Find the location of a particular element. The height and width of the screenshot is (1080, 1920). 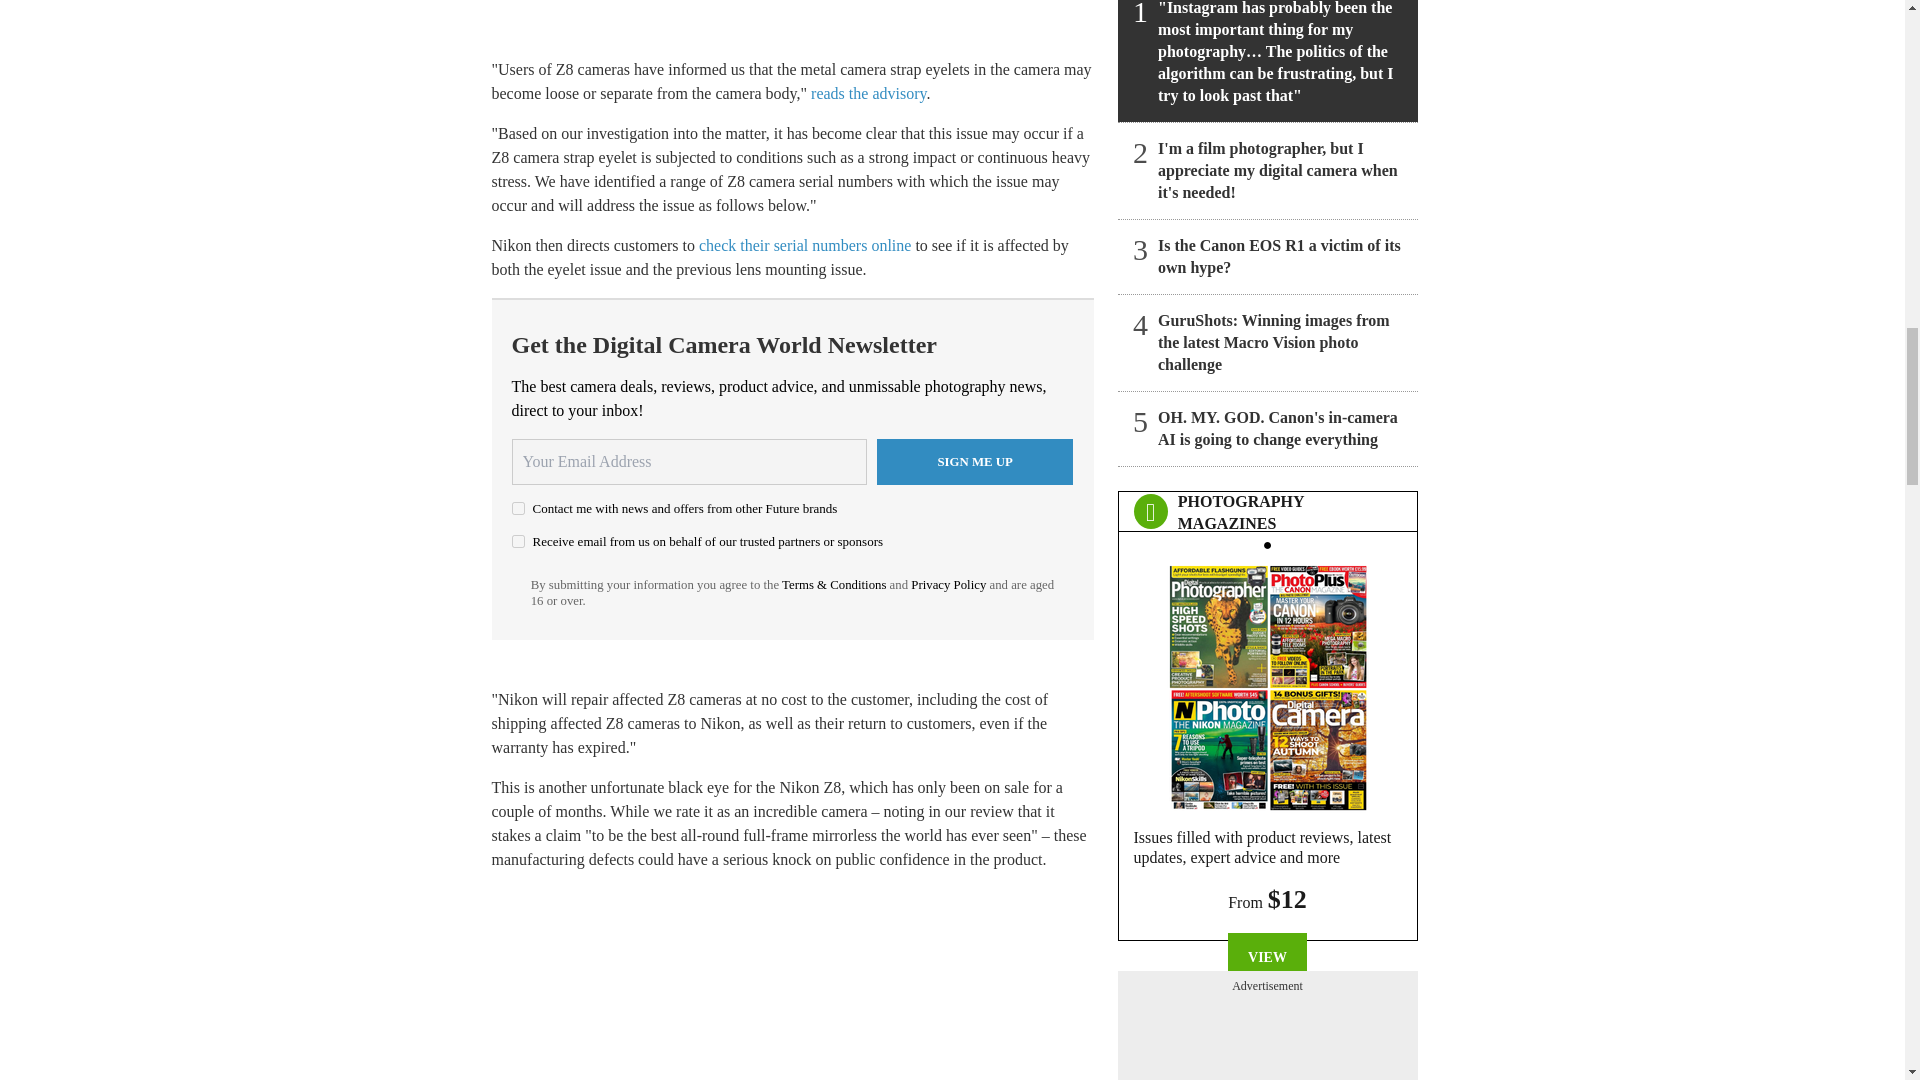

on is located at coordinates (518, 540).